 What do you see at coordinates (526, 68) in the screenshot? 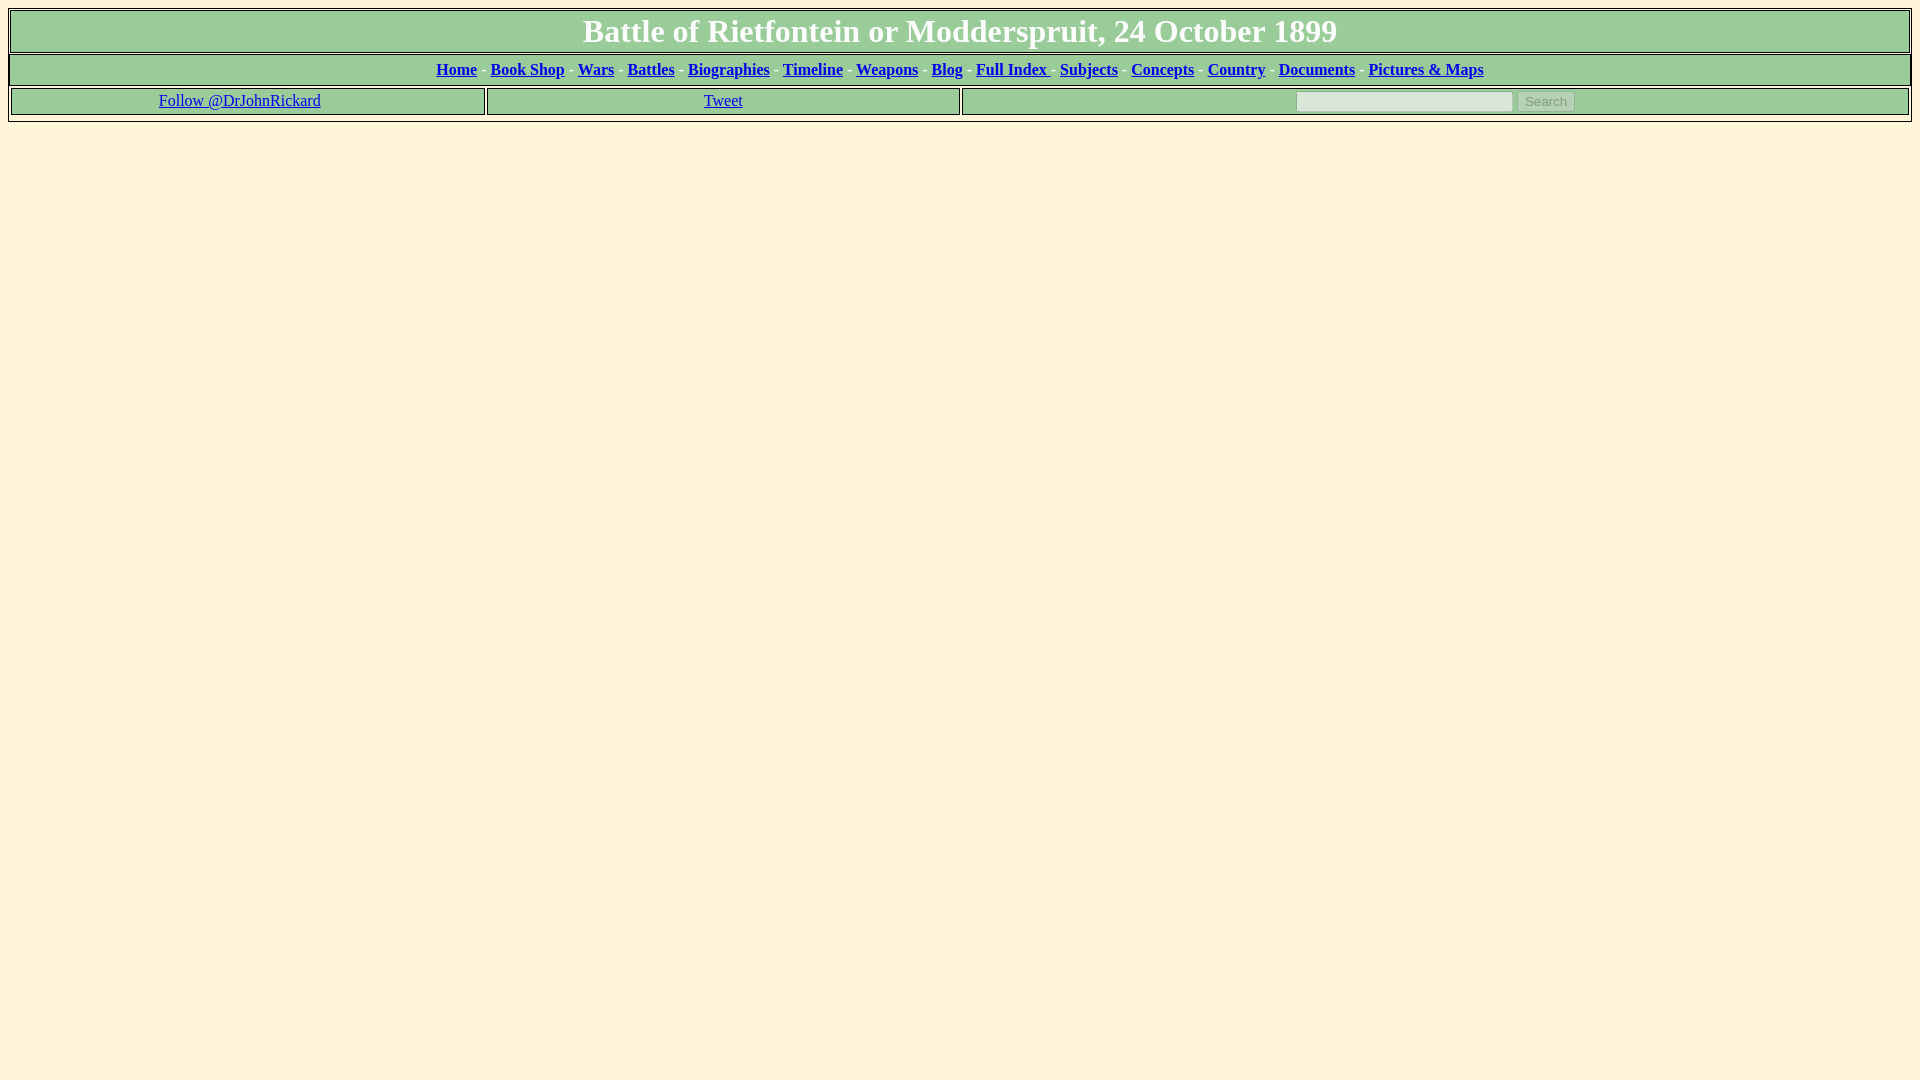
I see `Our Military History Bookshop` at bounding box center [526, 68].